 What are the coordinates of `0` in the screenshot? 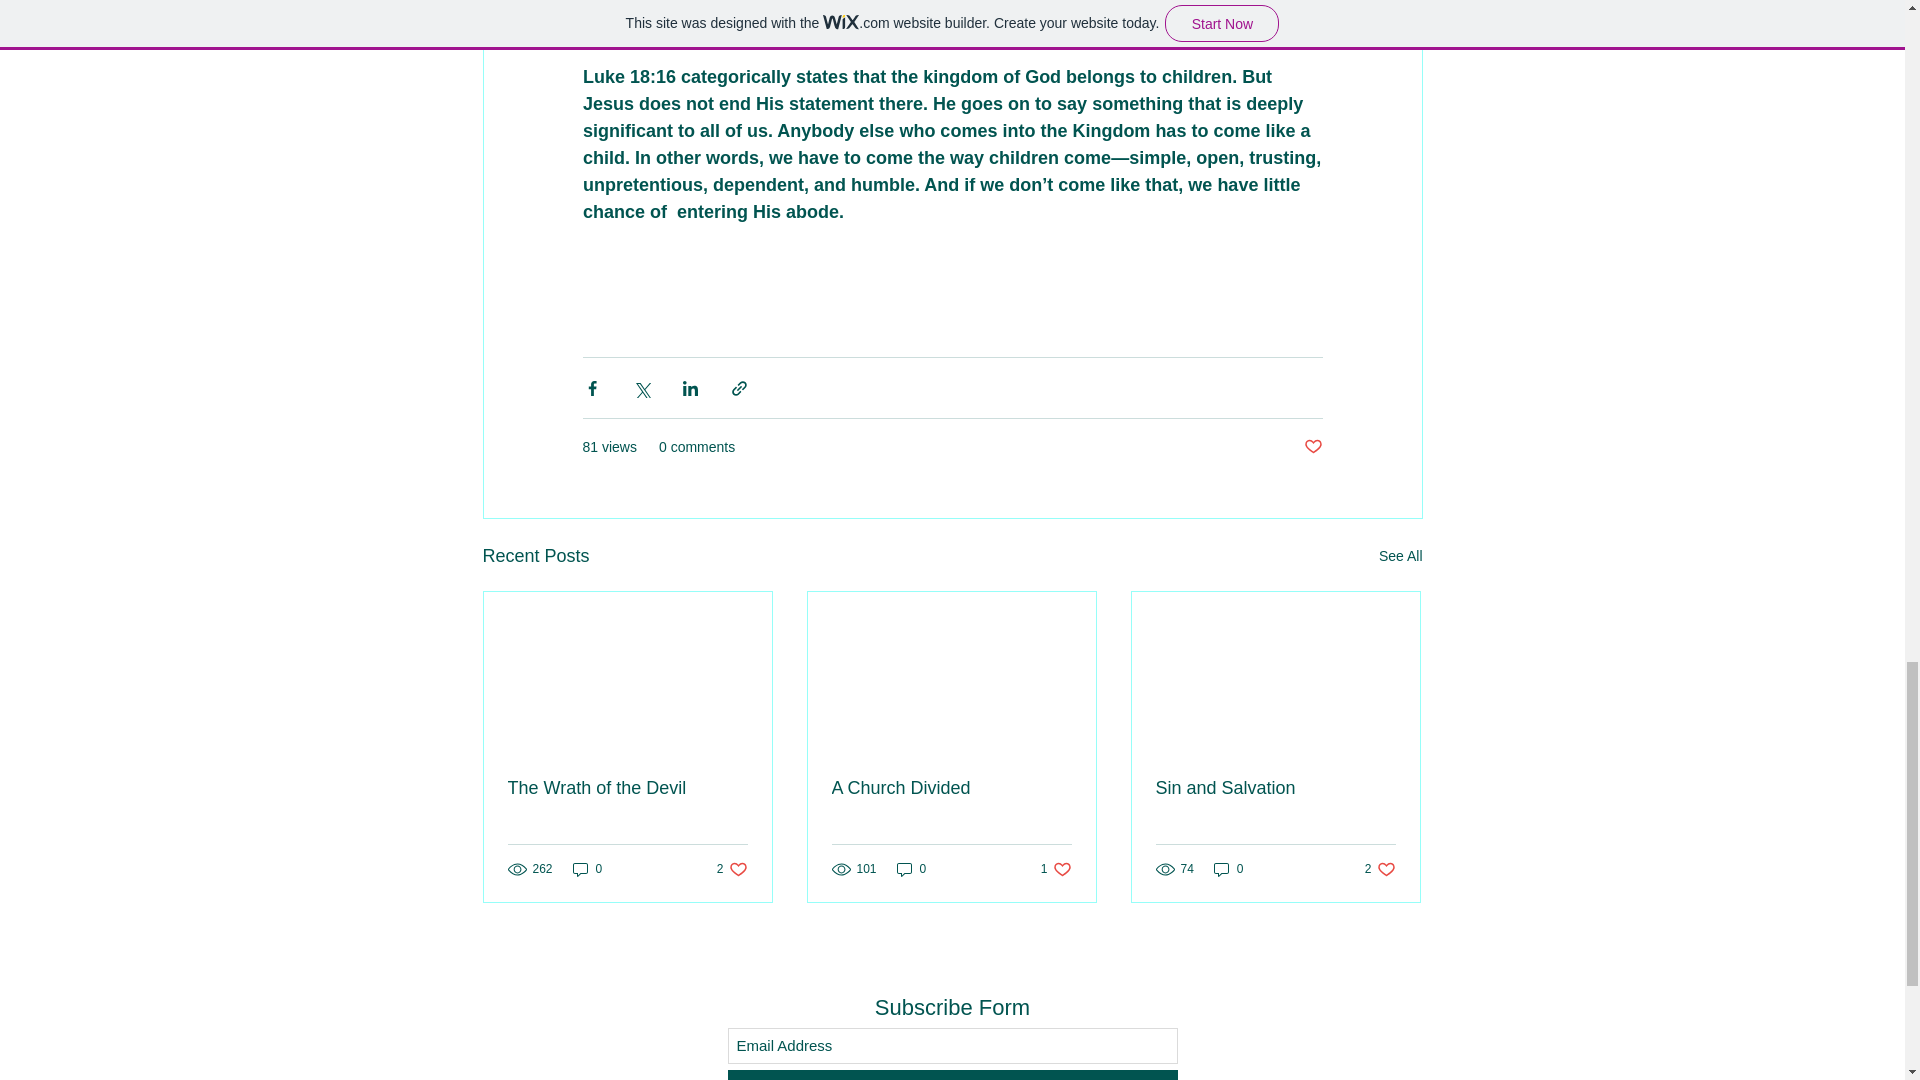 It's located at (587, 869).